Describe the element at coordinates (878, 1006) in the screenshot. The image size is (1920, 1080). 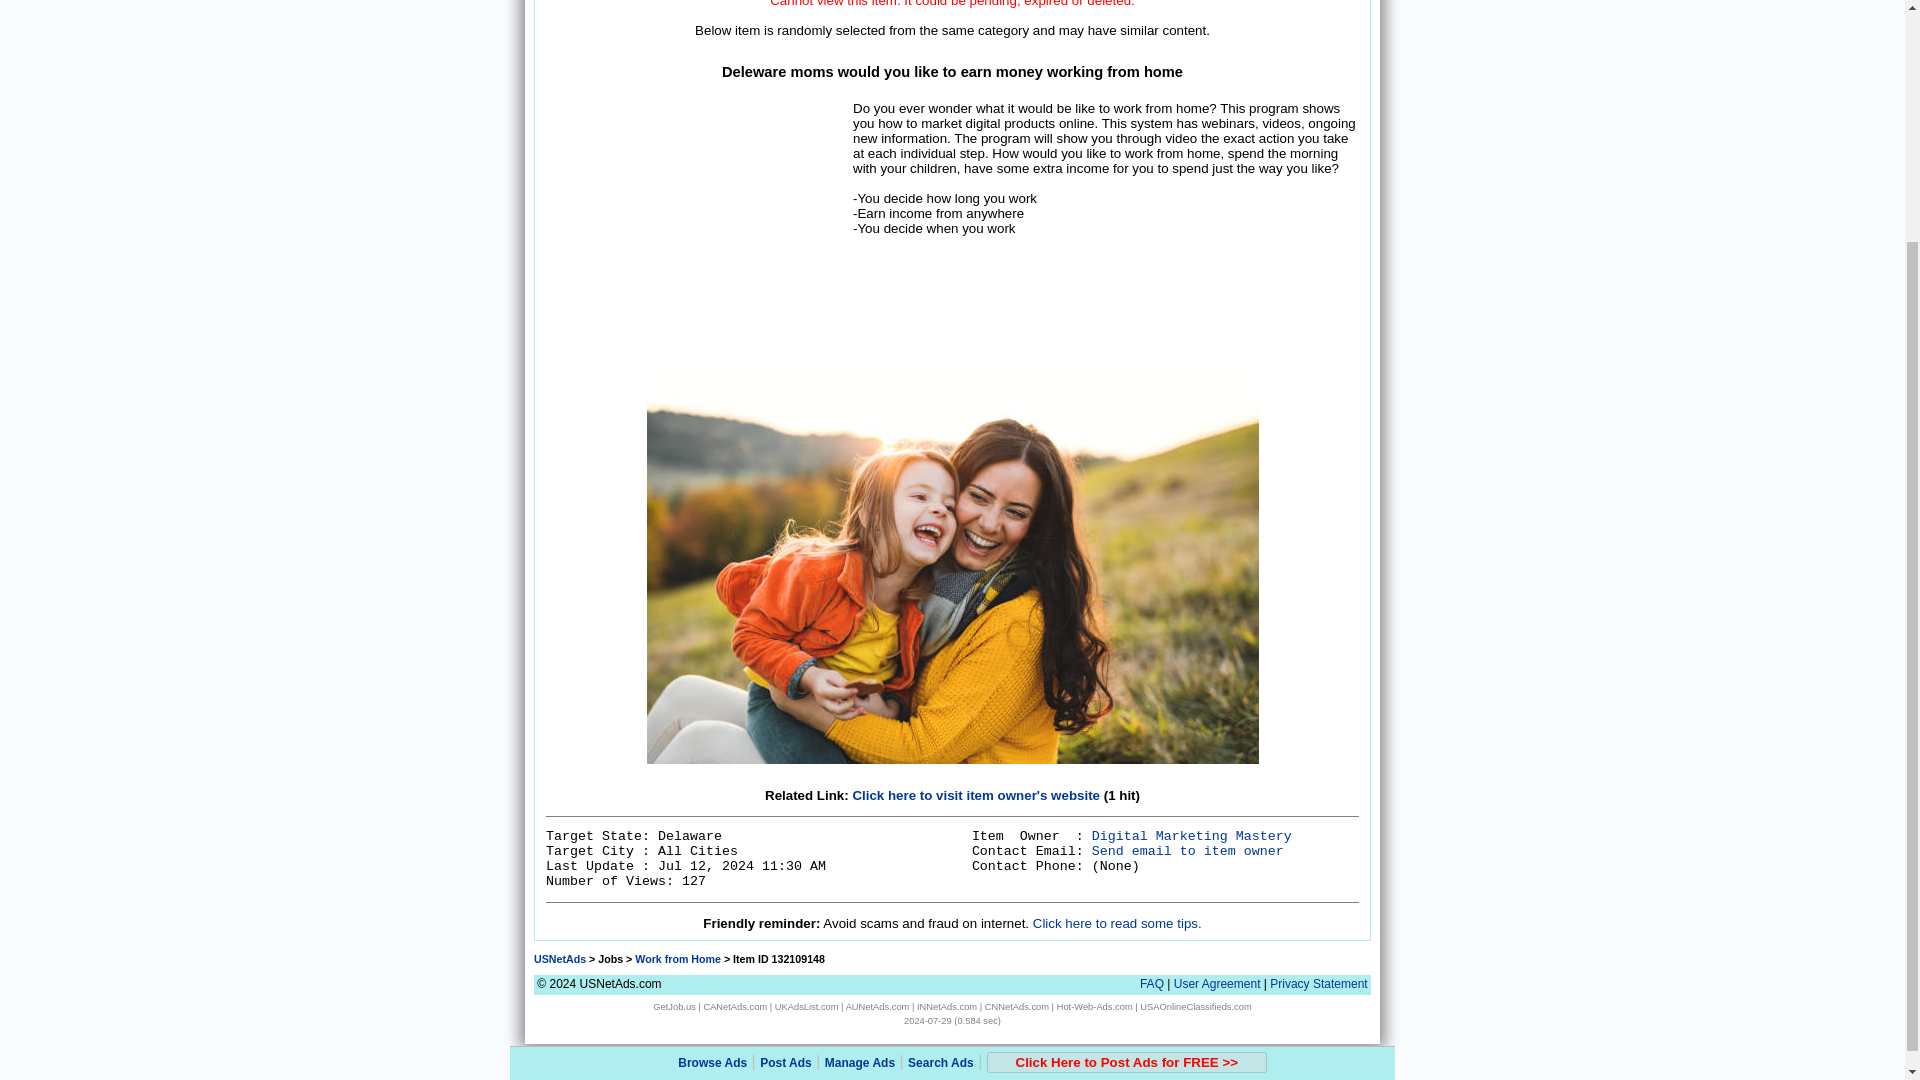
I see `AUNetAds.com` at that location.